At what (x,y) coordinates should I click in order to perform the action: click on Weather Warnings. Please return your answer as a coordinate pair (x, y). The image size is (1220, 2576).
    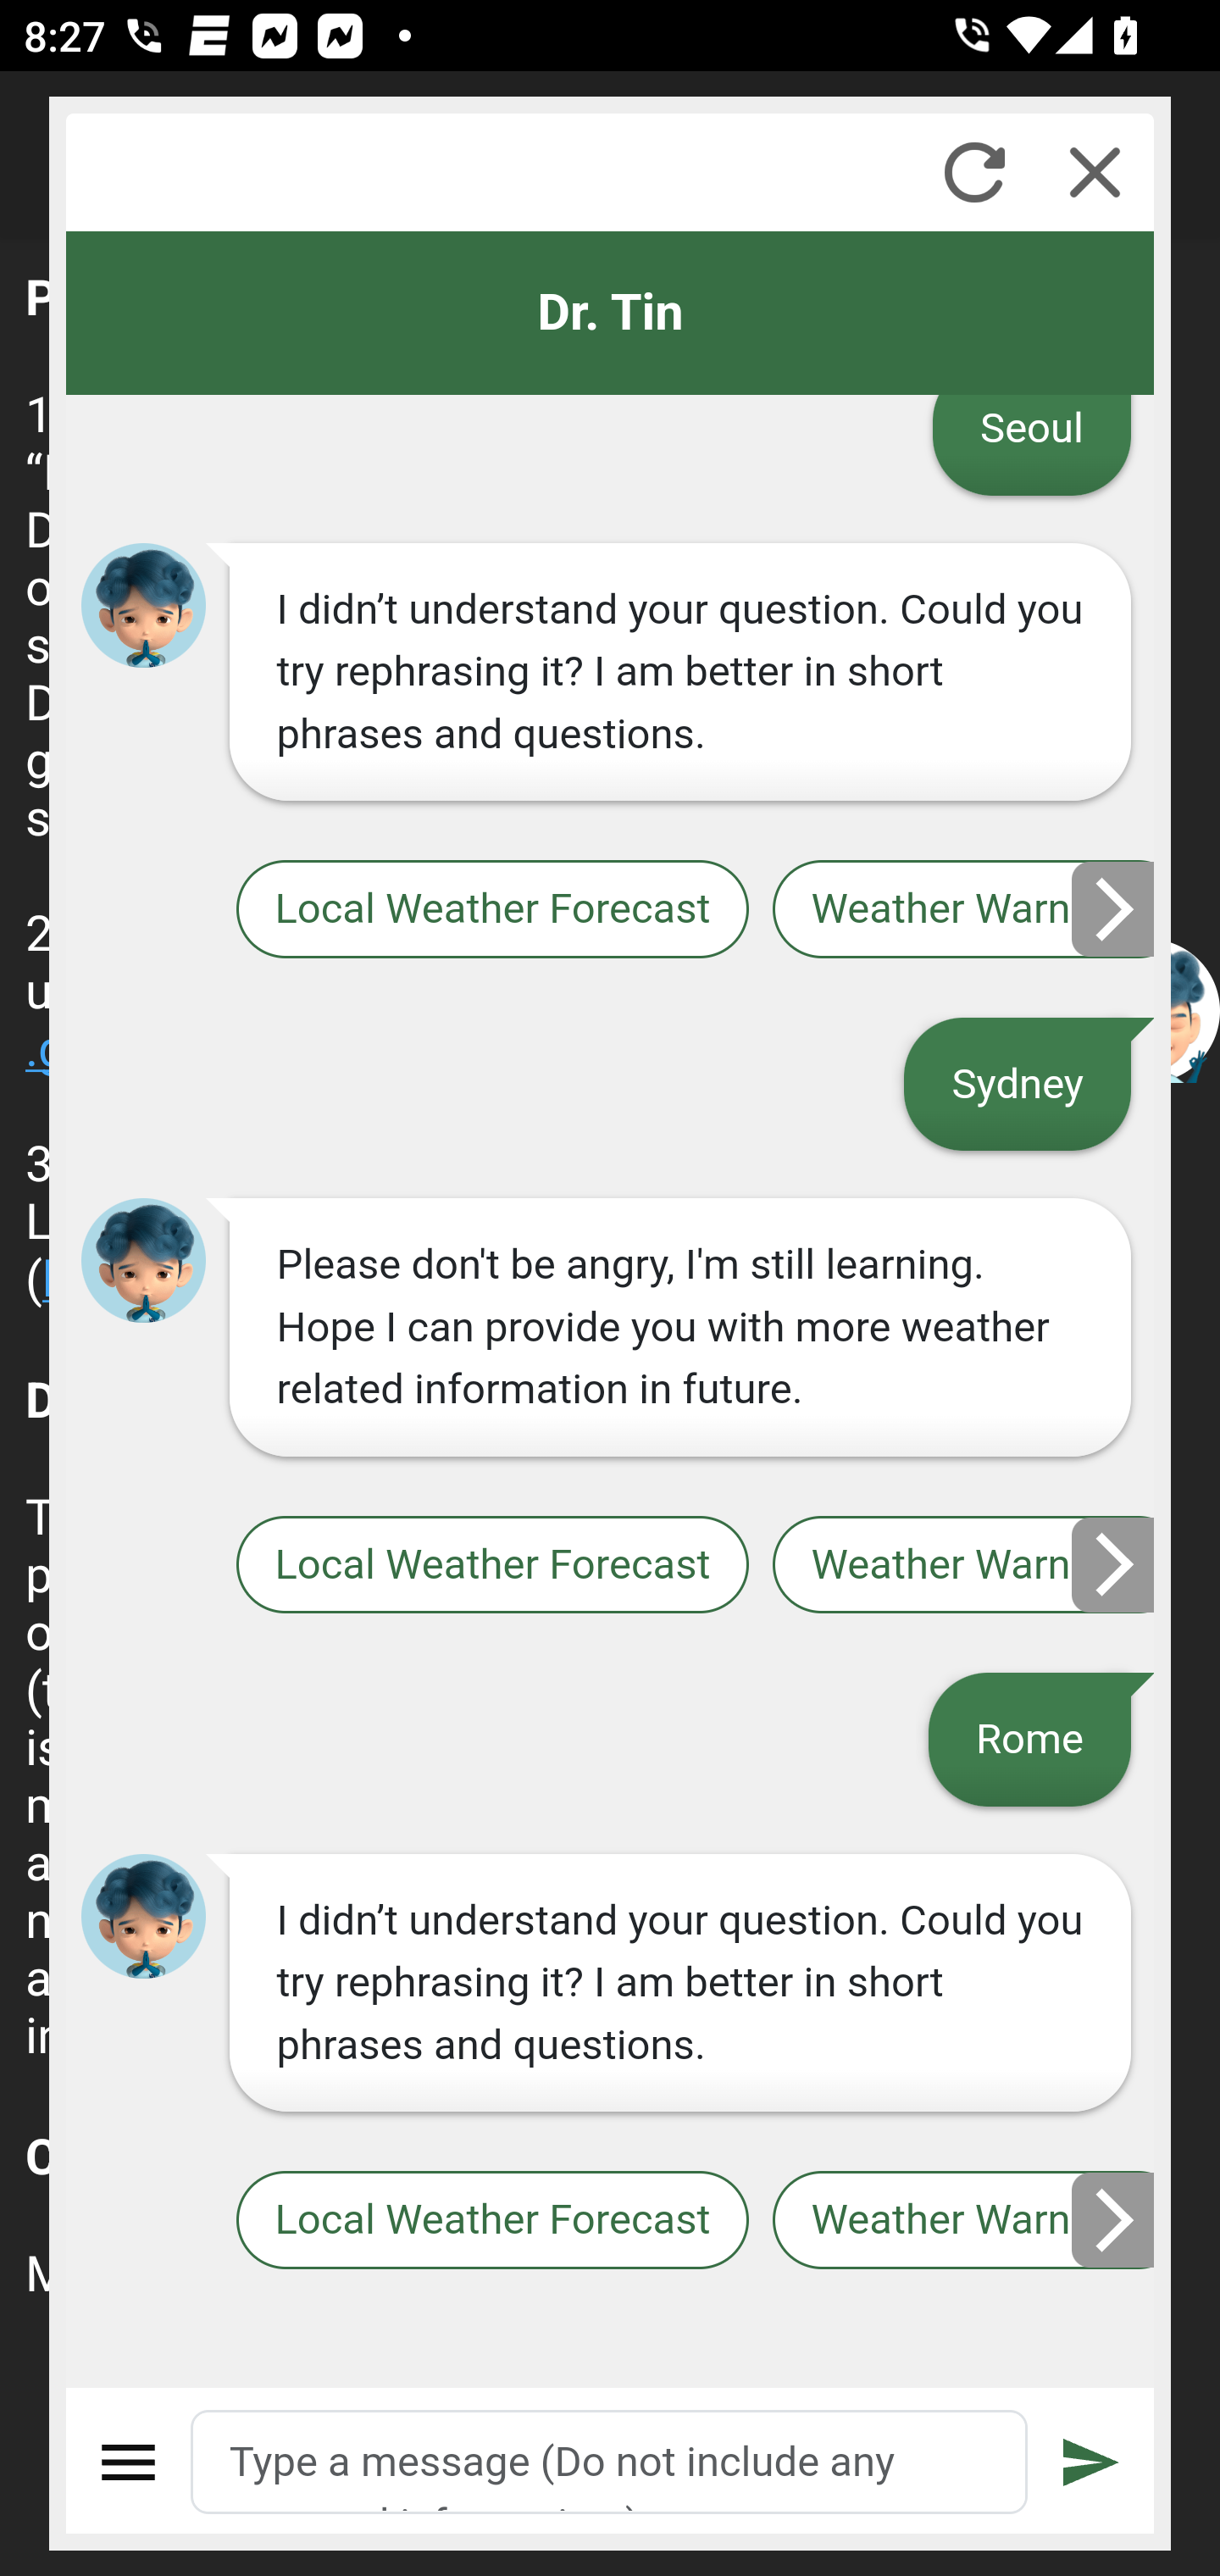
    Looking at the image, I should click on (964, 2222).